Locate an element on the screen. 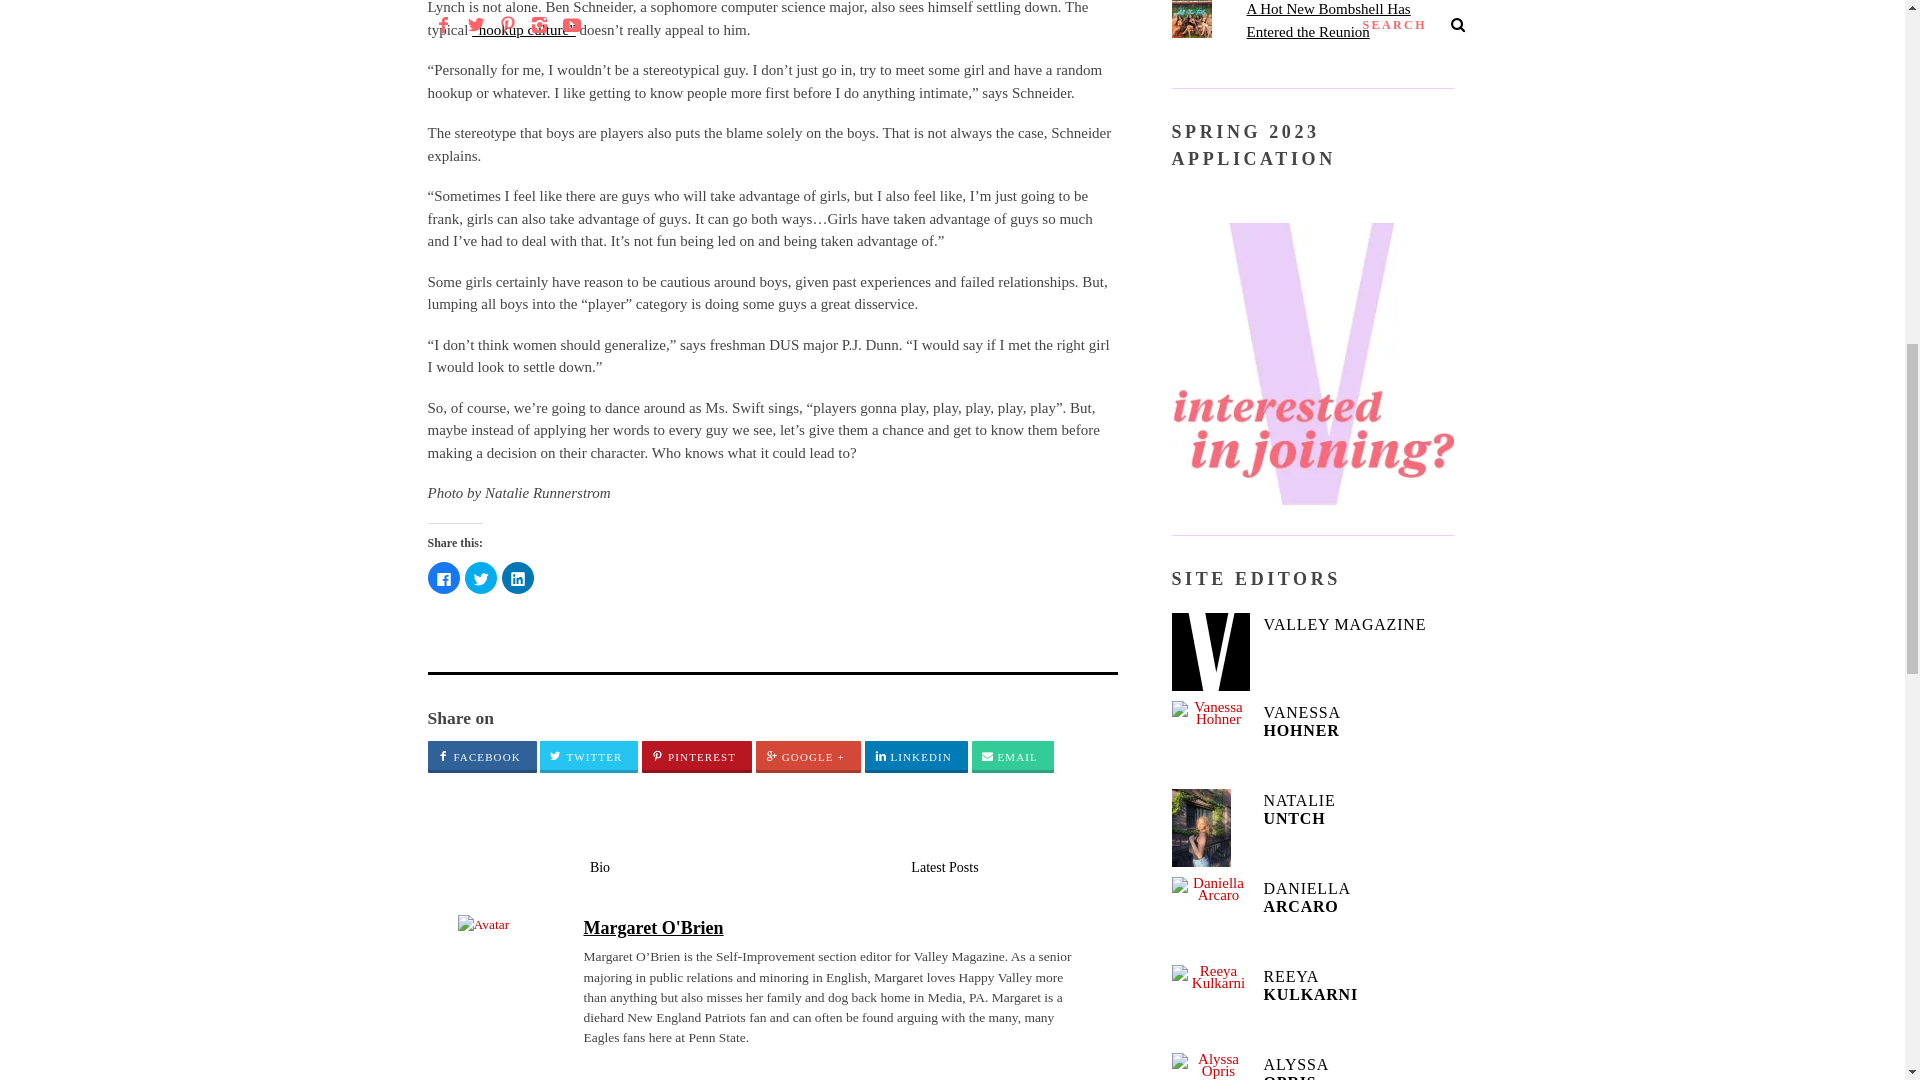 The image size is (1920, 1080). VALLEY Magazine is located at coordinates (1210, 652).